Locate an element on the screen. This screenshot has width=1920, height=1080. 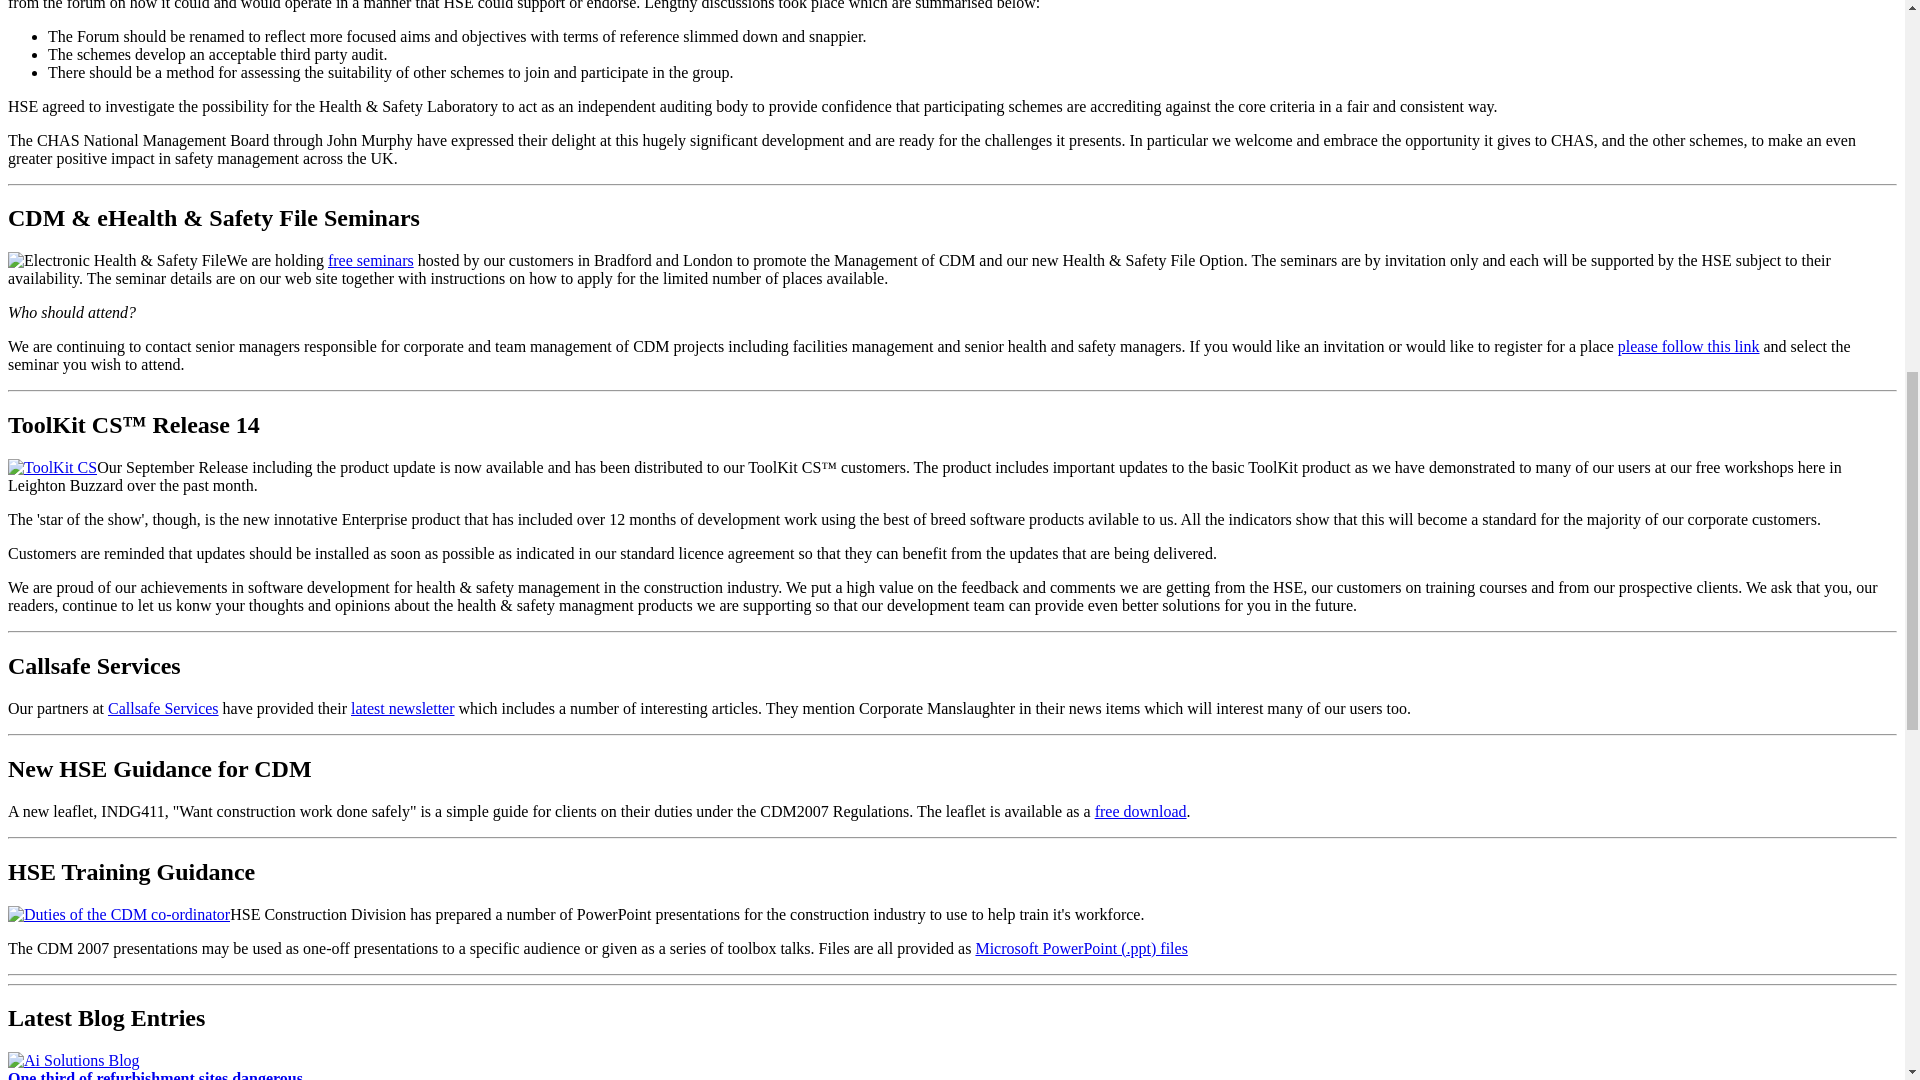
please follow this link is located at coordinates (1689, 346).